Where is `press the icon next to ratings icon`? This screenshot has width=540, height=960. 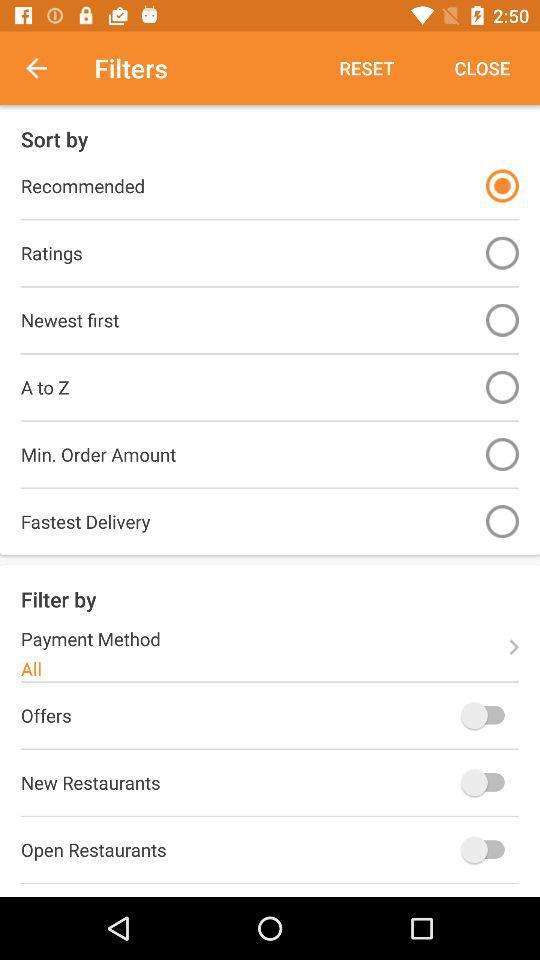
press the icon next to ratings icon is located at coordinates (502, 252).